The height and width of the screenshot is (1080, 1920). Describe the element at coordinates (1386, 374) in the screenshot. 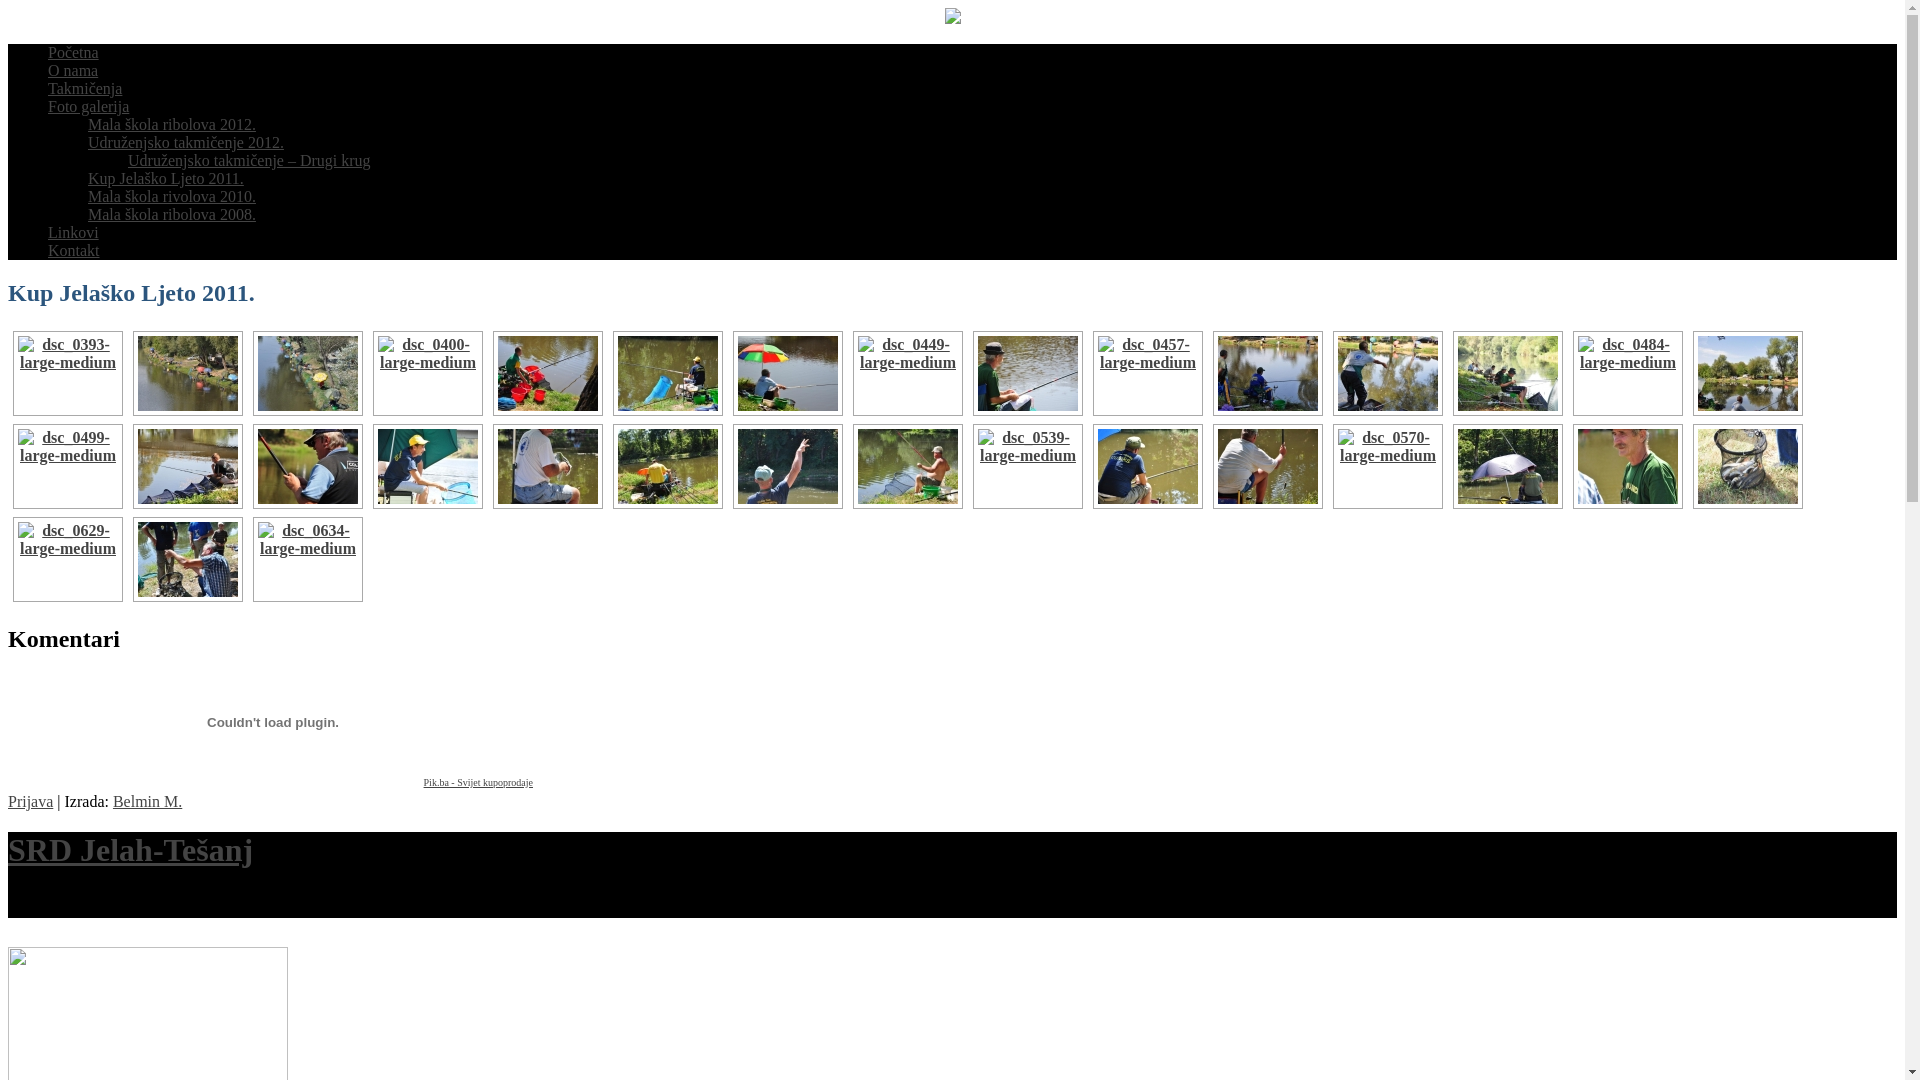

I see ` ` at that location.